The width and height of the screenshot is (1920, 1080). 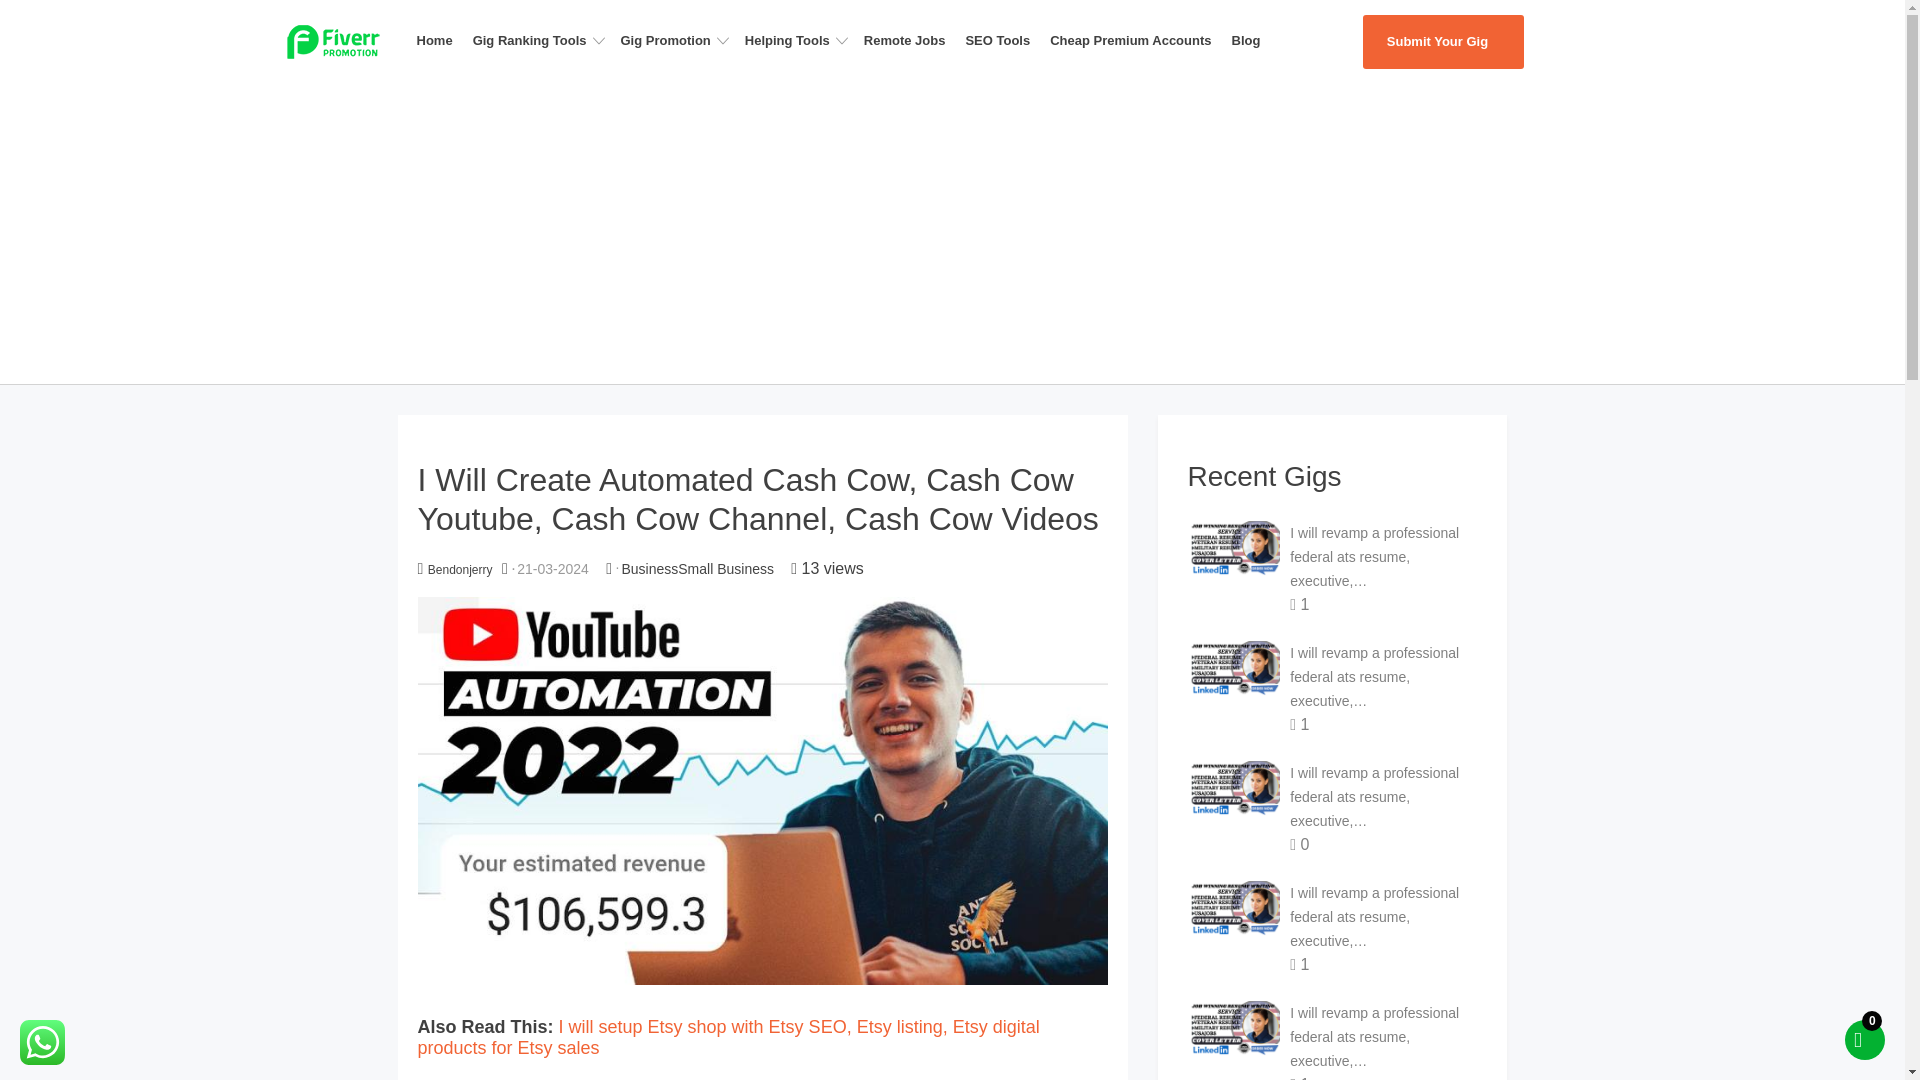 I want to click on Blog, so click(x=1252, y=40).